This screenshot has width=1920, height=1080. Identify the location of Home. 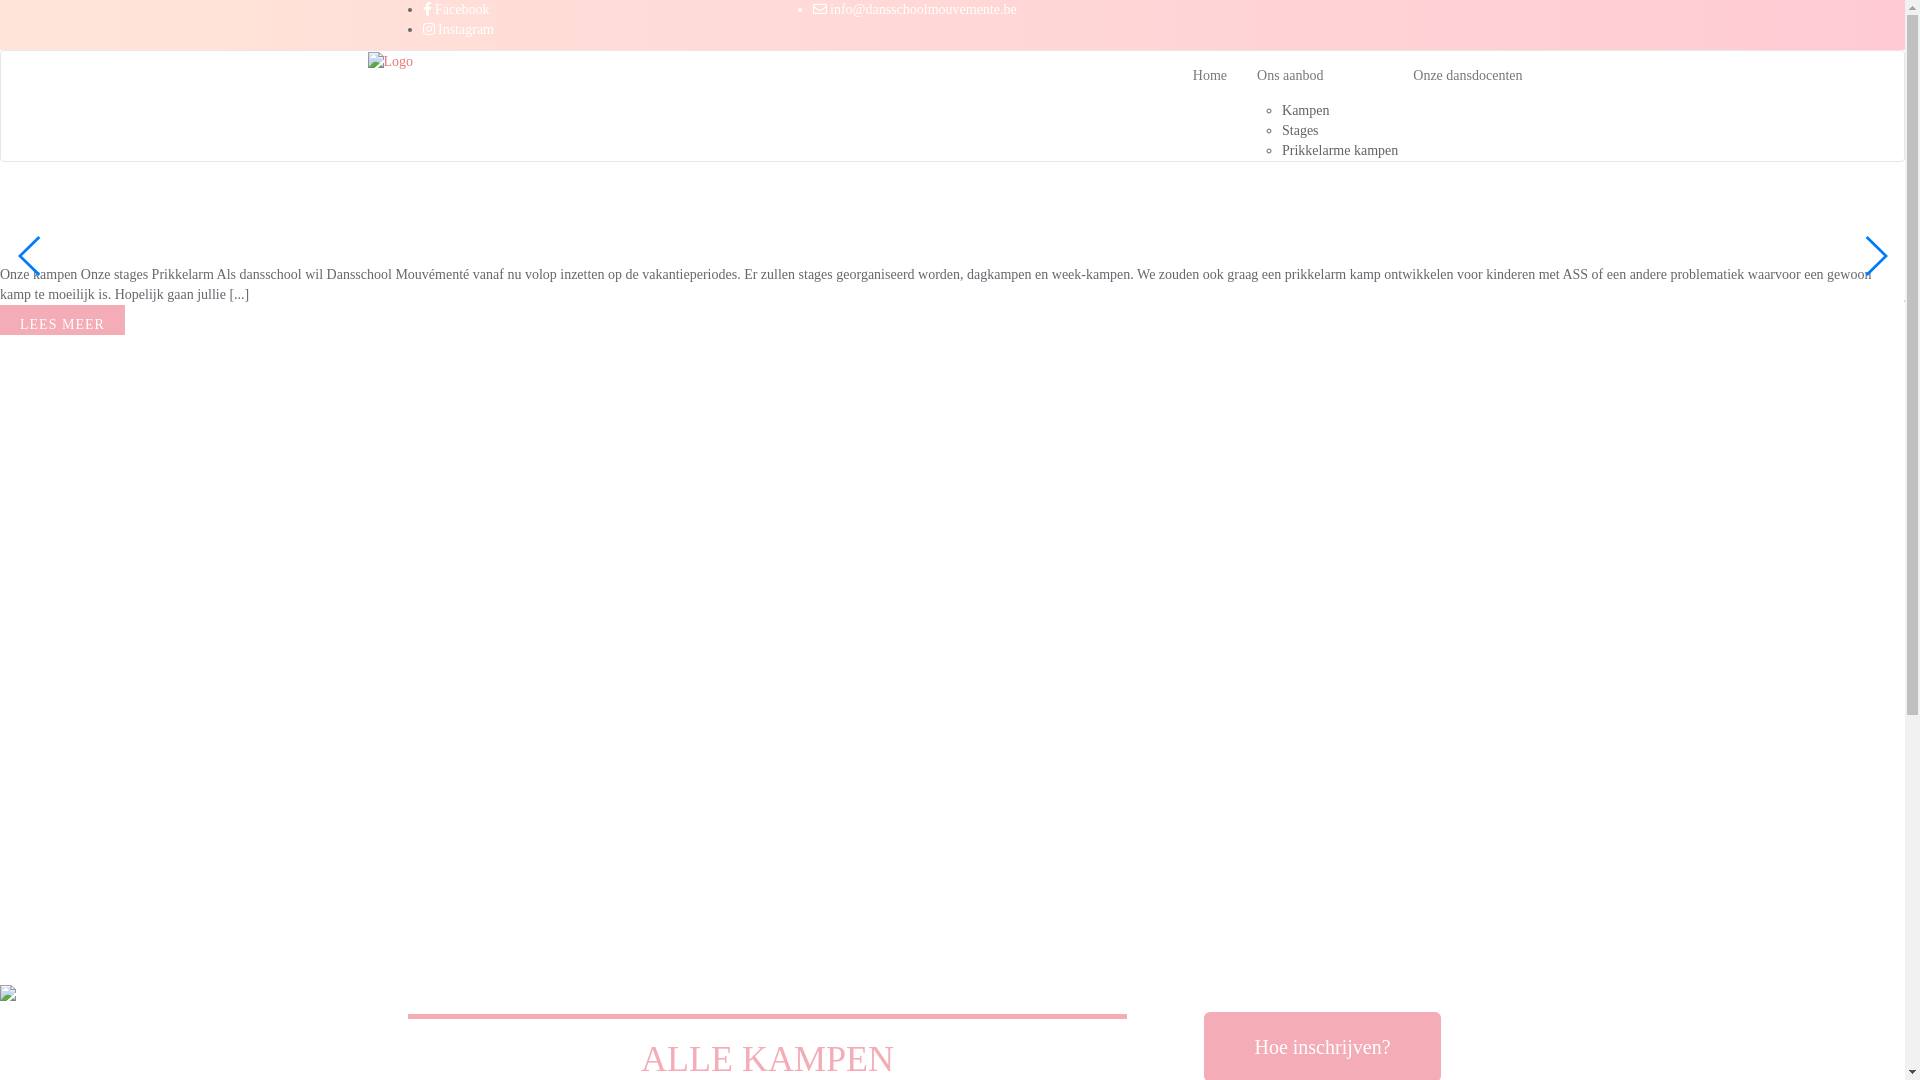
(1210, 76).